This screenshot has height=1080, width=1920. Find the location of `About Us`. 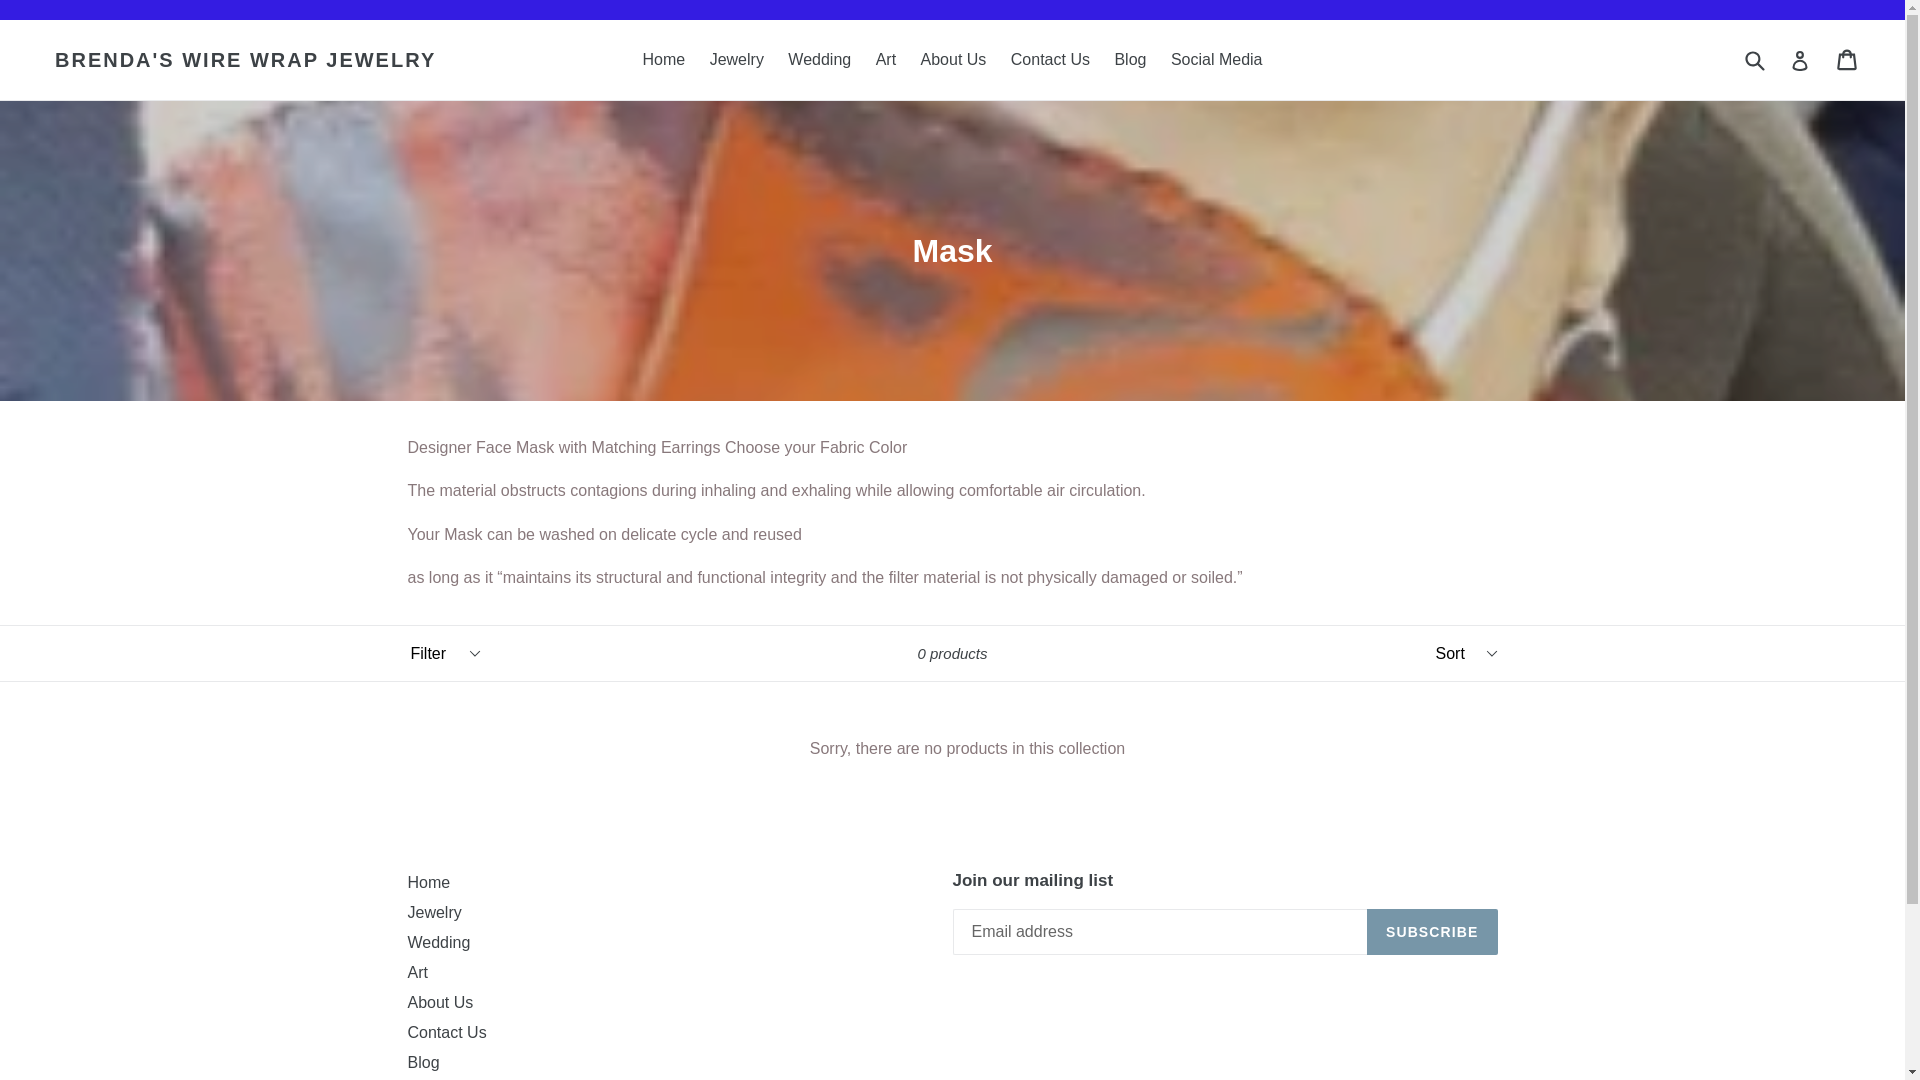

About Us is located at coordinates (440, 1002).